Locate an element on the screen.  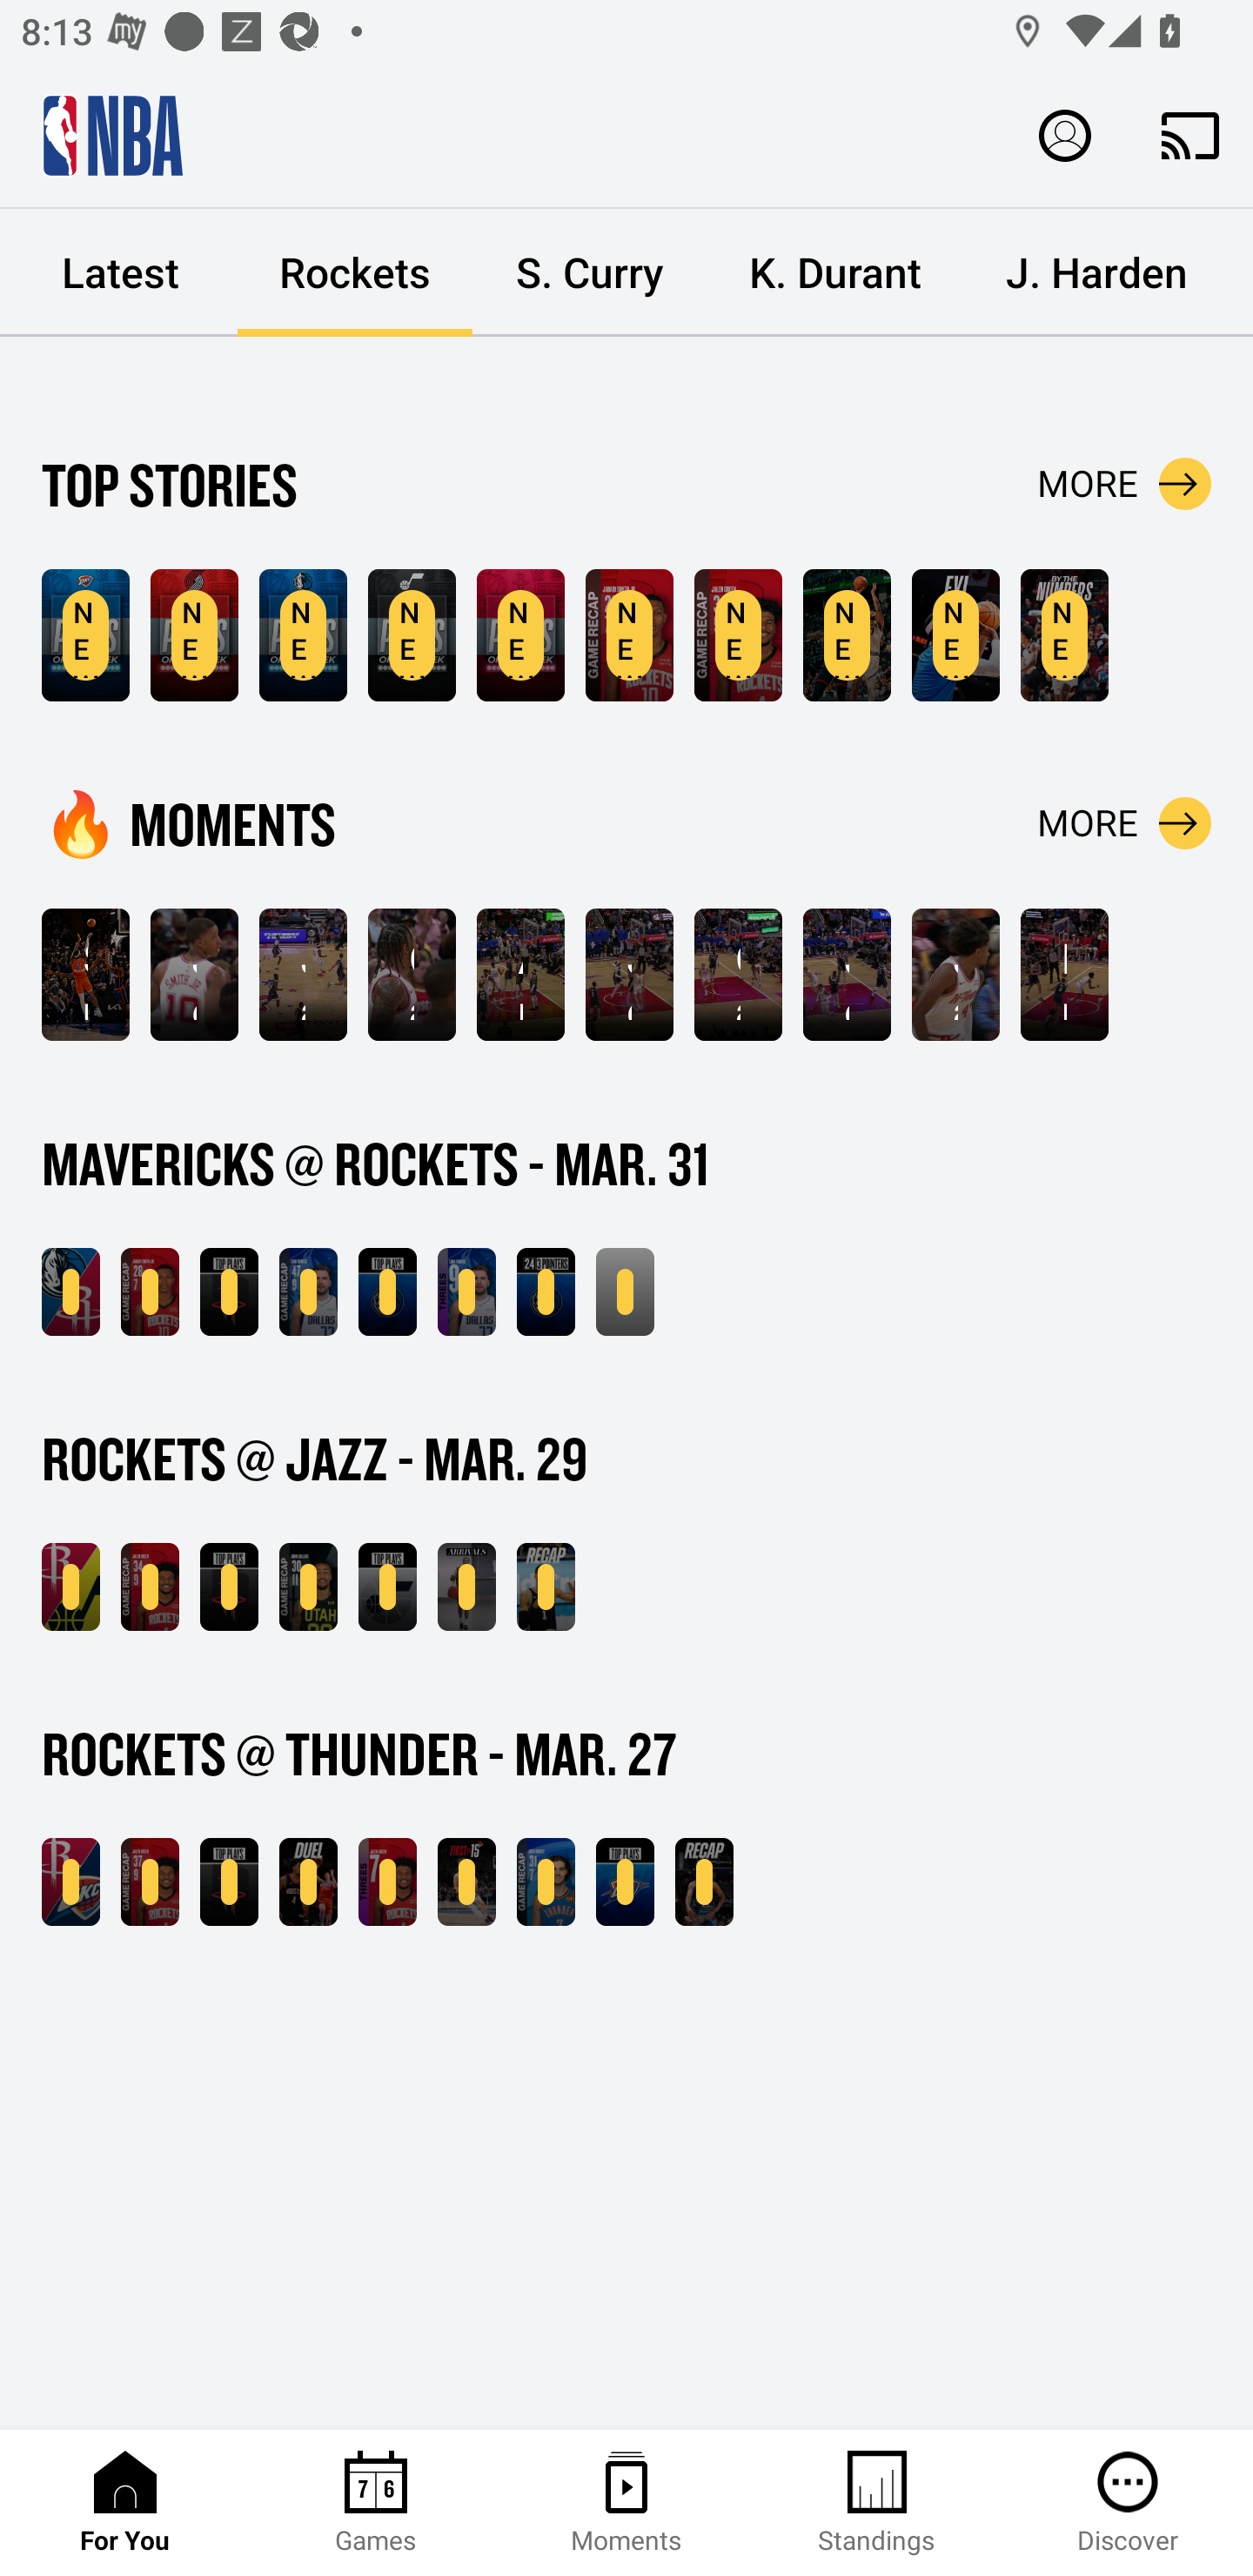
NEW UTA's Top Plays of Week 23 is located at coordinates (412, 635).